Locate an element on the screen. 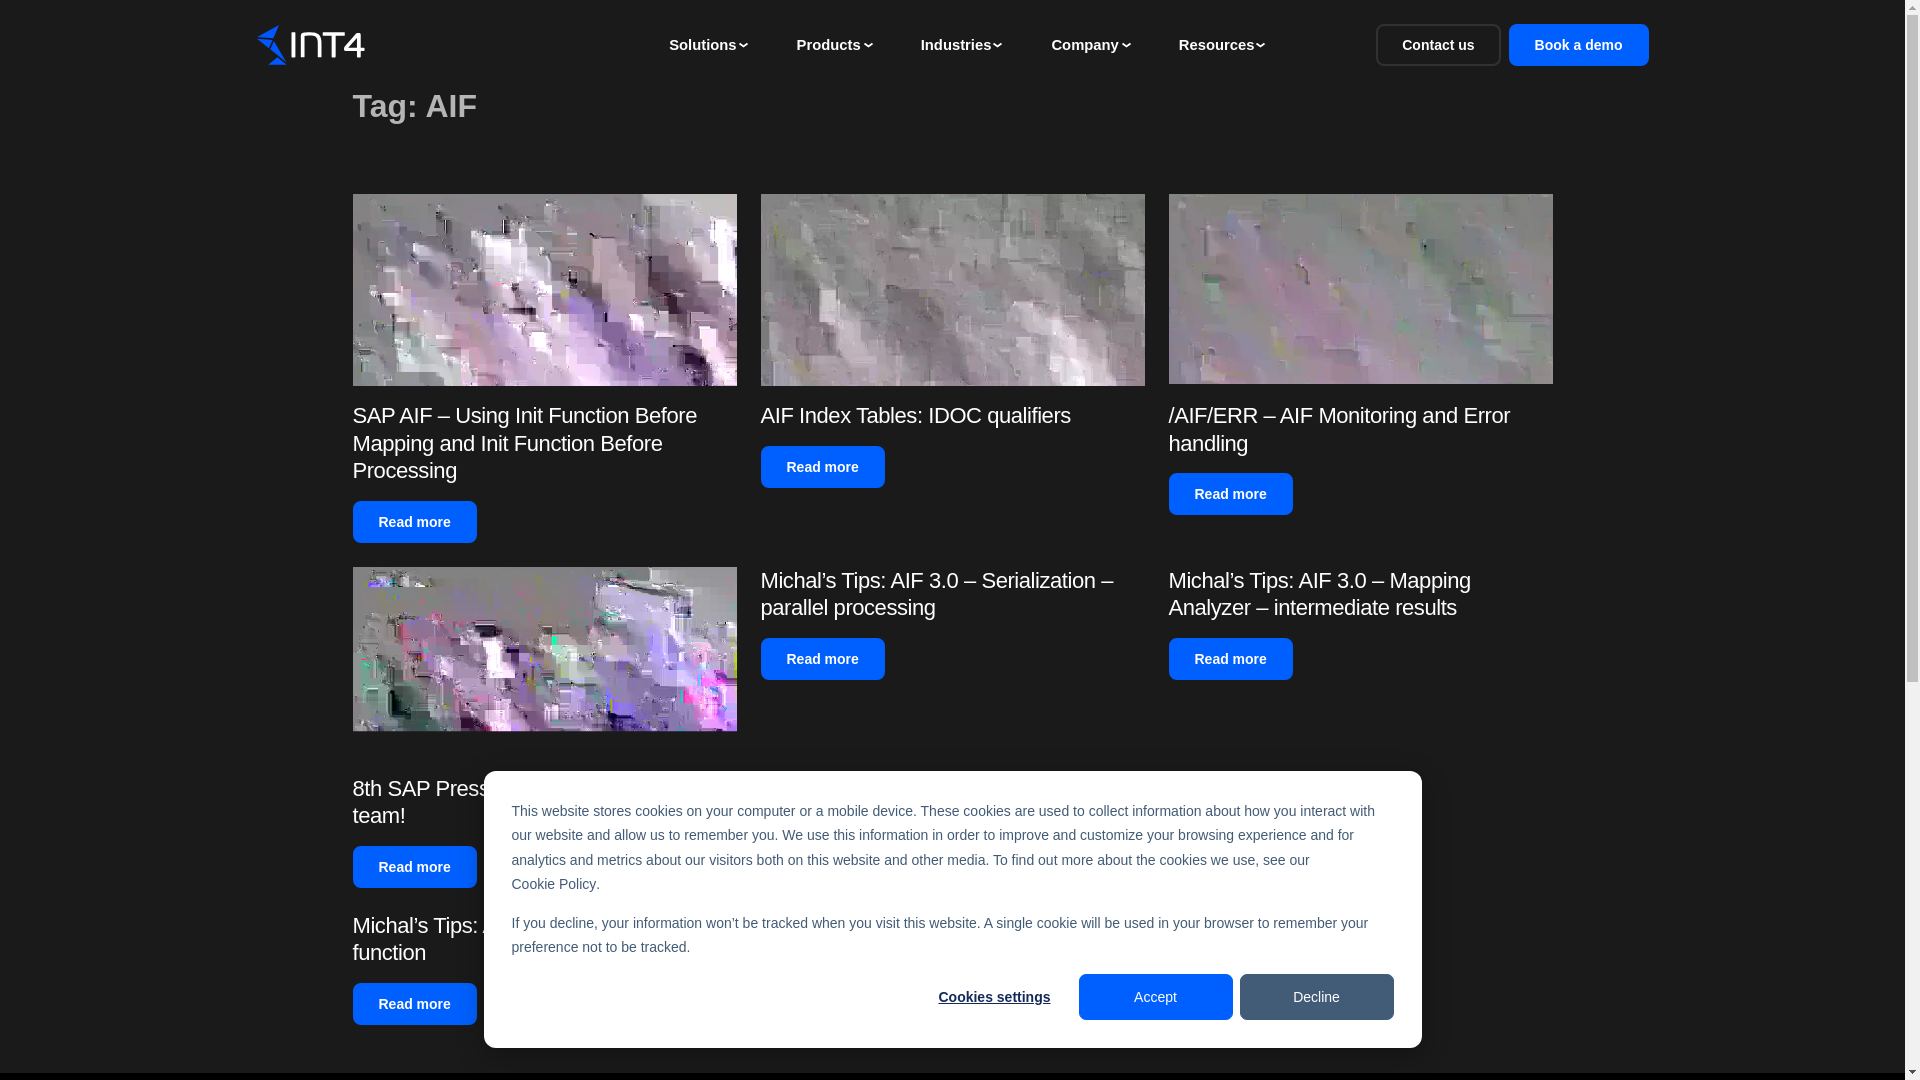 The image size is (1920, 1080). Products is located at coordinates (828, 44).